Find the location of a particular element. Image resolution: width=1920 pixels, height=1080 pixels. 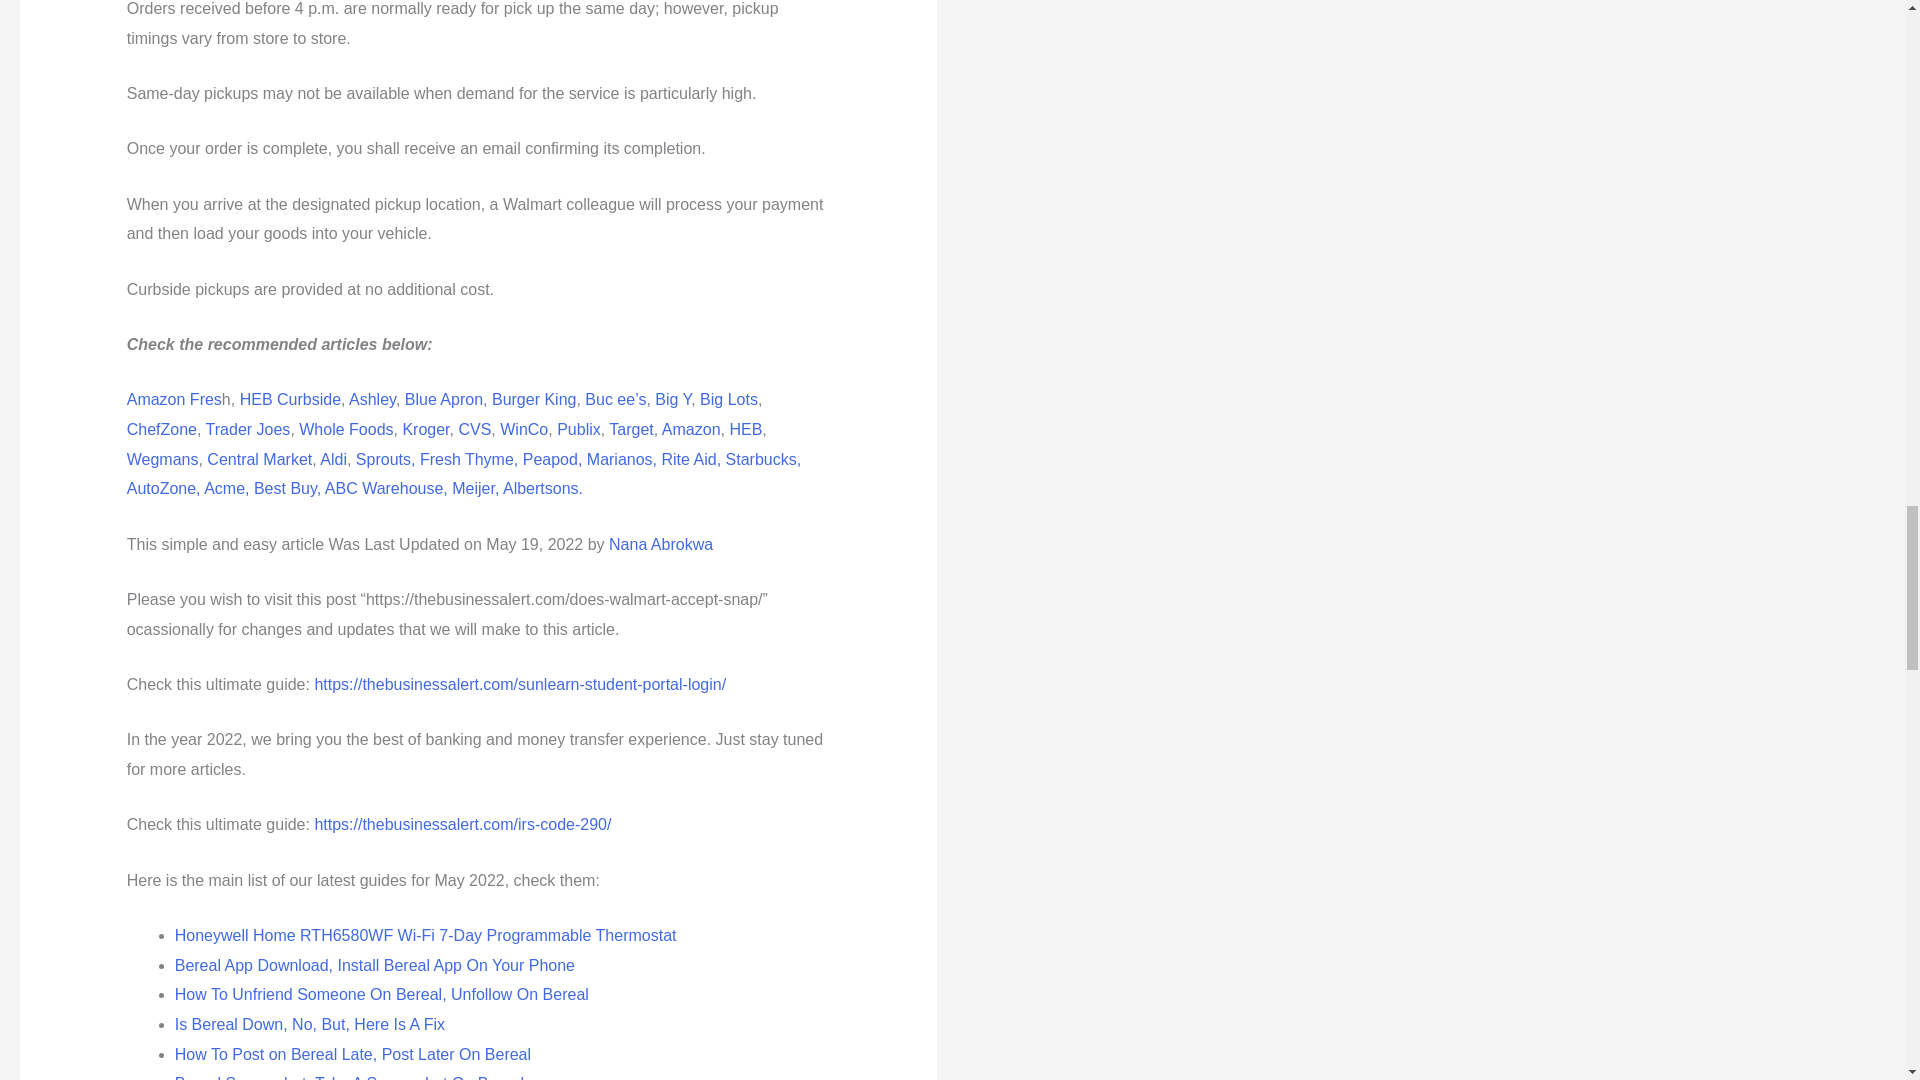

Blue Apron is located at coordinates (444, 399).